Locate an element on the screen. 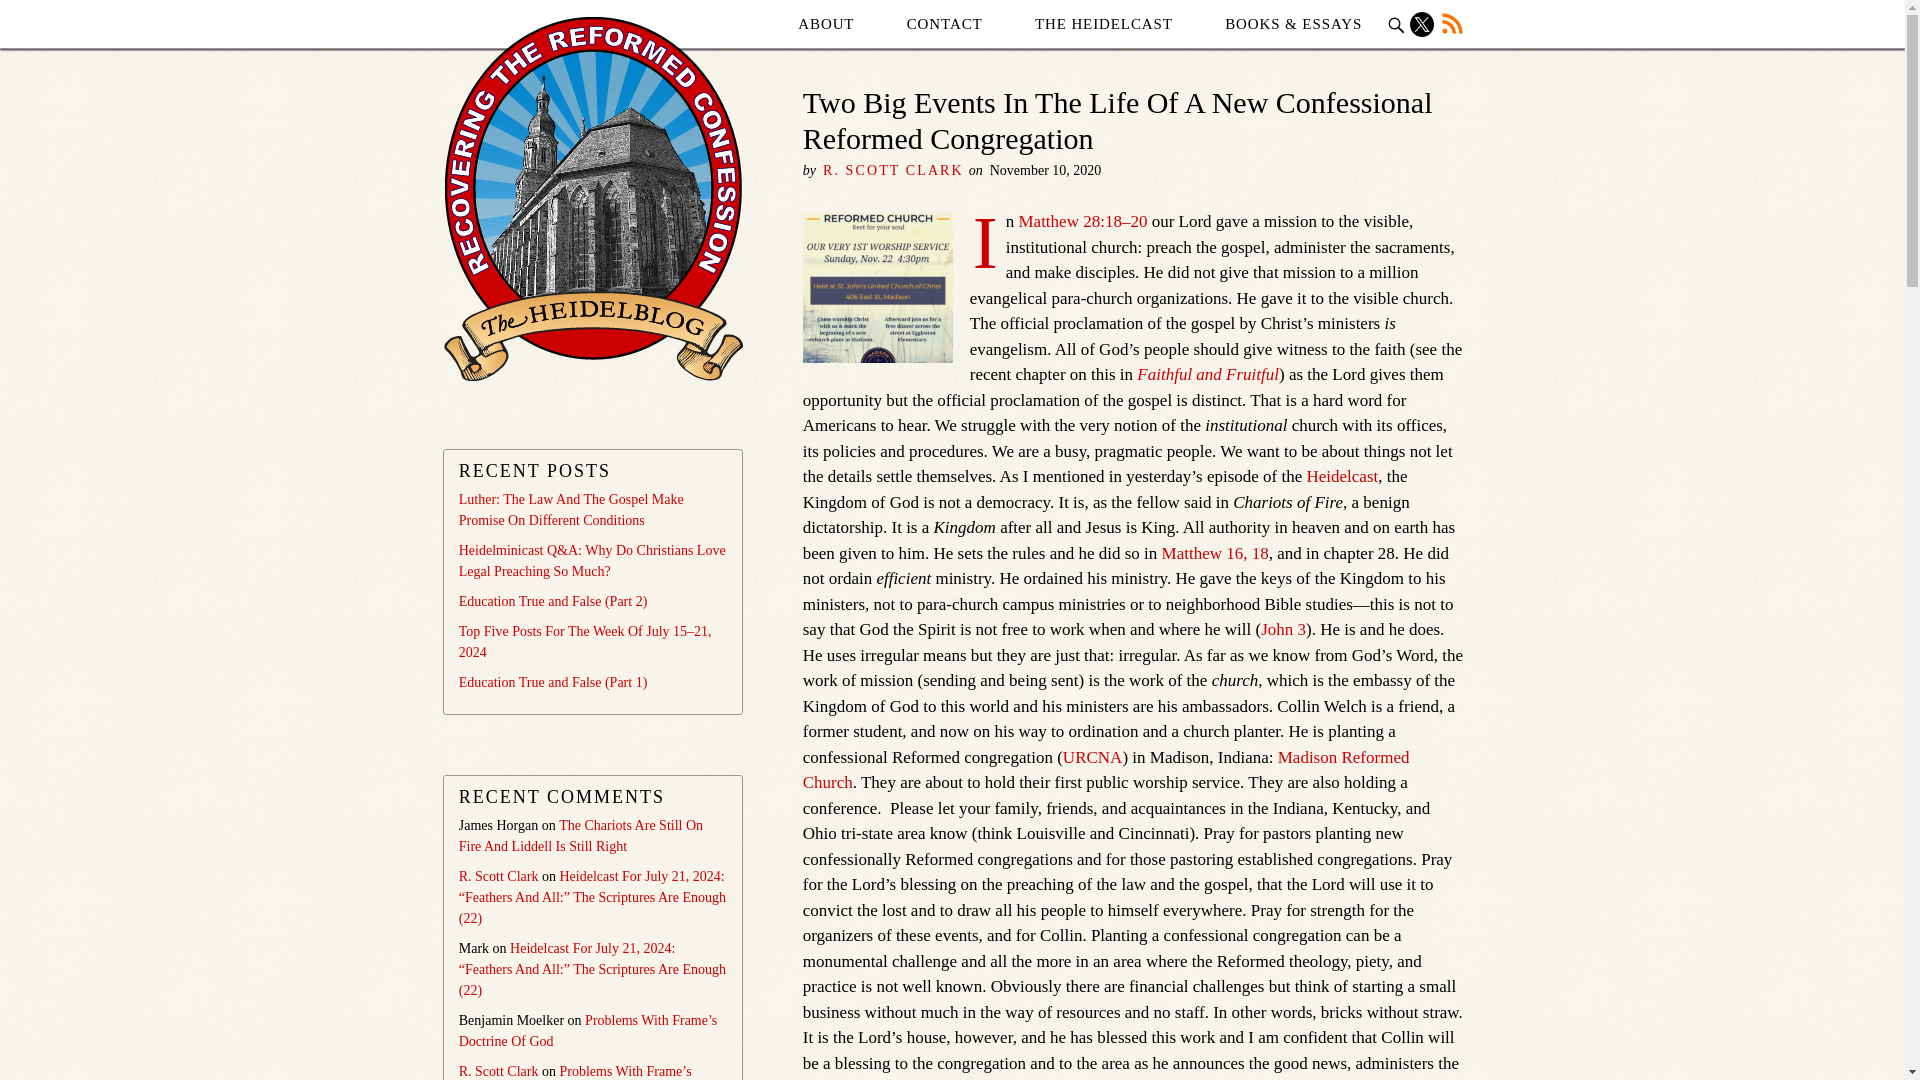 This screenshot has width=1920, height=1080. URCNA is located at coordinates (1093, 757).